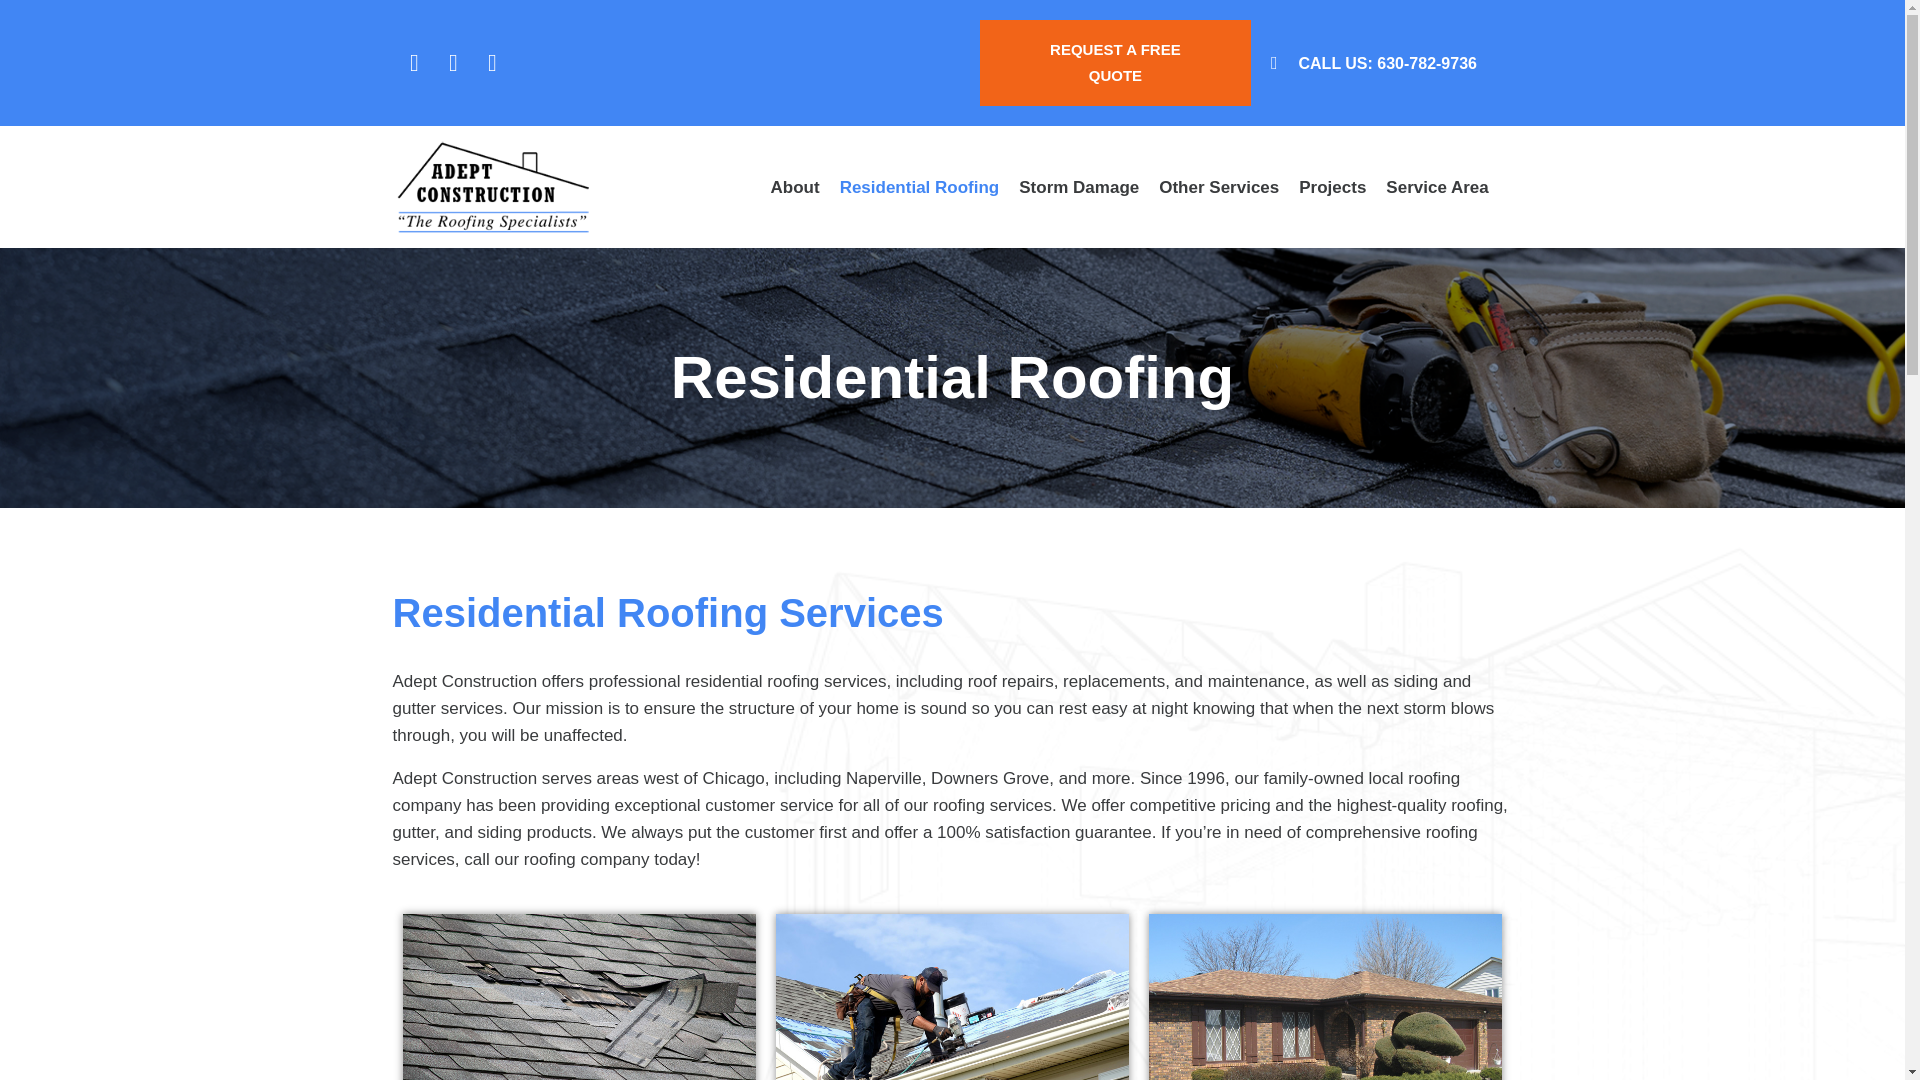 The width and height of the screenshot is (1920, 1080). I want to click on REQUEST A FREE QUOTE, so click(1115, 62).